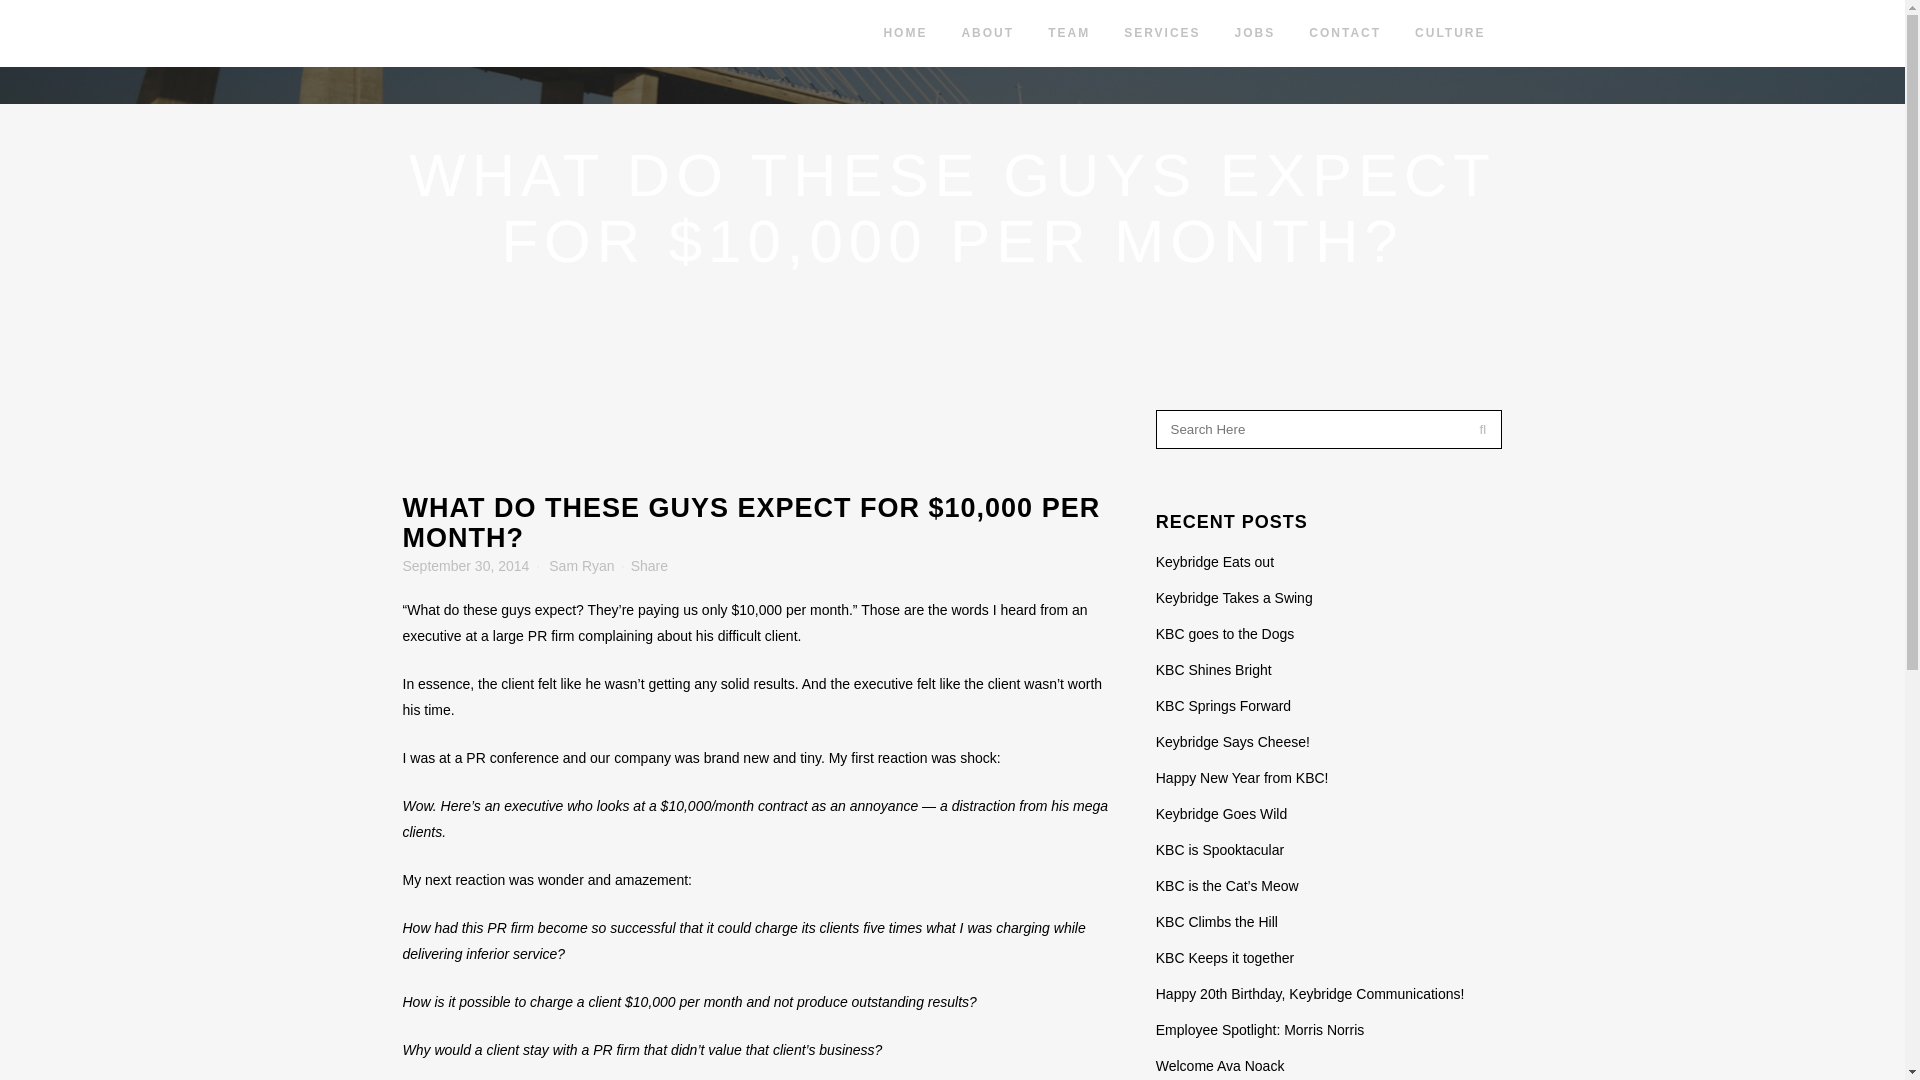 The width and height of the screenshot is (1920, 1080). Describe the element at coordinates (1220, 850) in the screenshot. I see `KBC is Spooktacular` at that location.